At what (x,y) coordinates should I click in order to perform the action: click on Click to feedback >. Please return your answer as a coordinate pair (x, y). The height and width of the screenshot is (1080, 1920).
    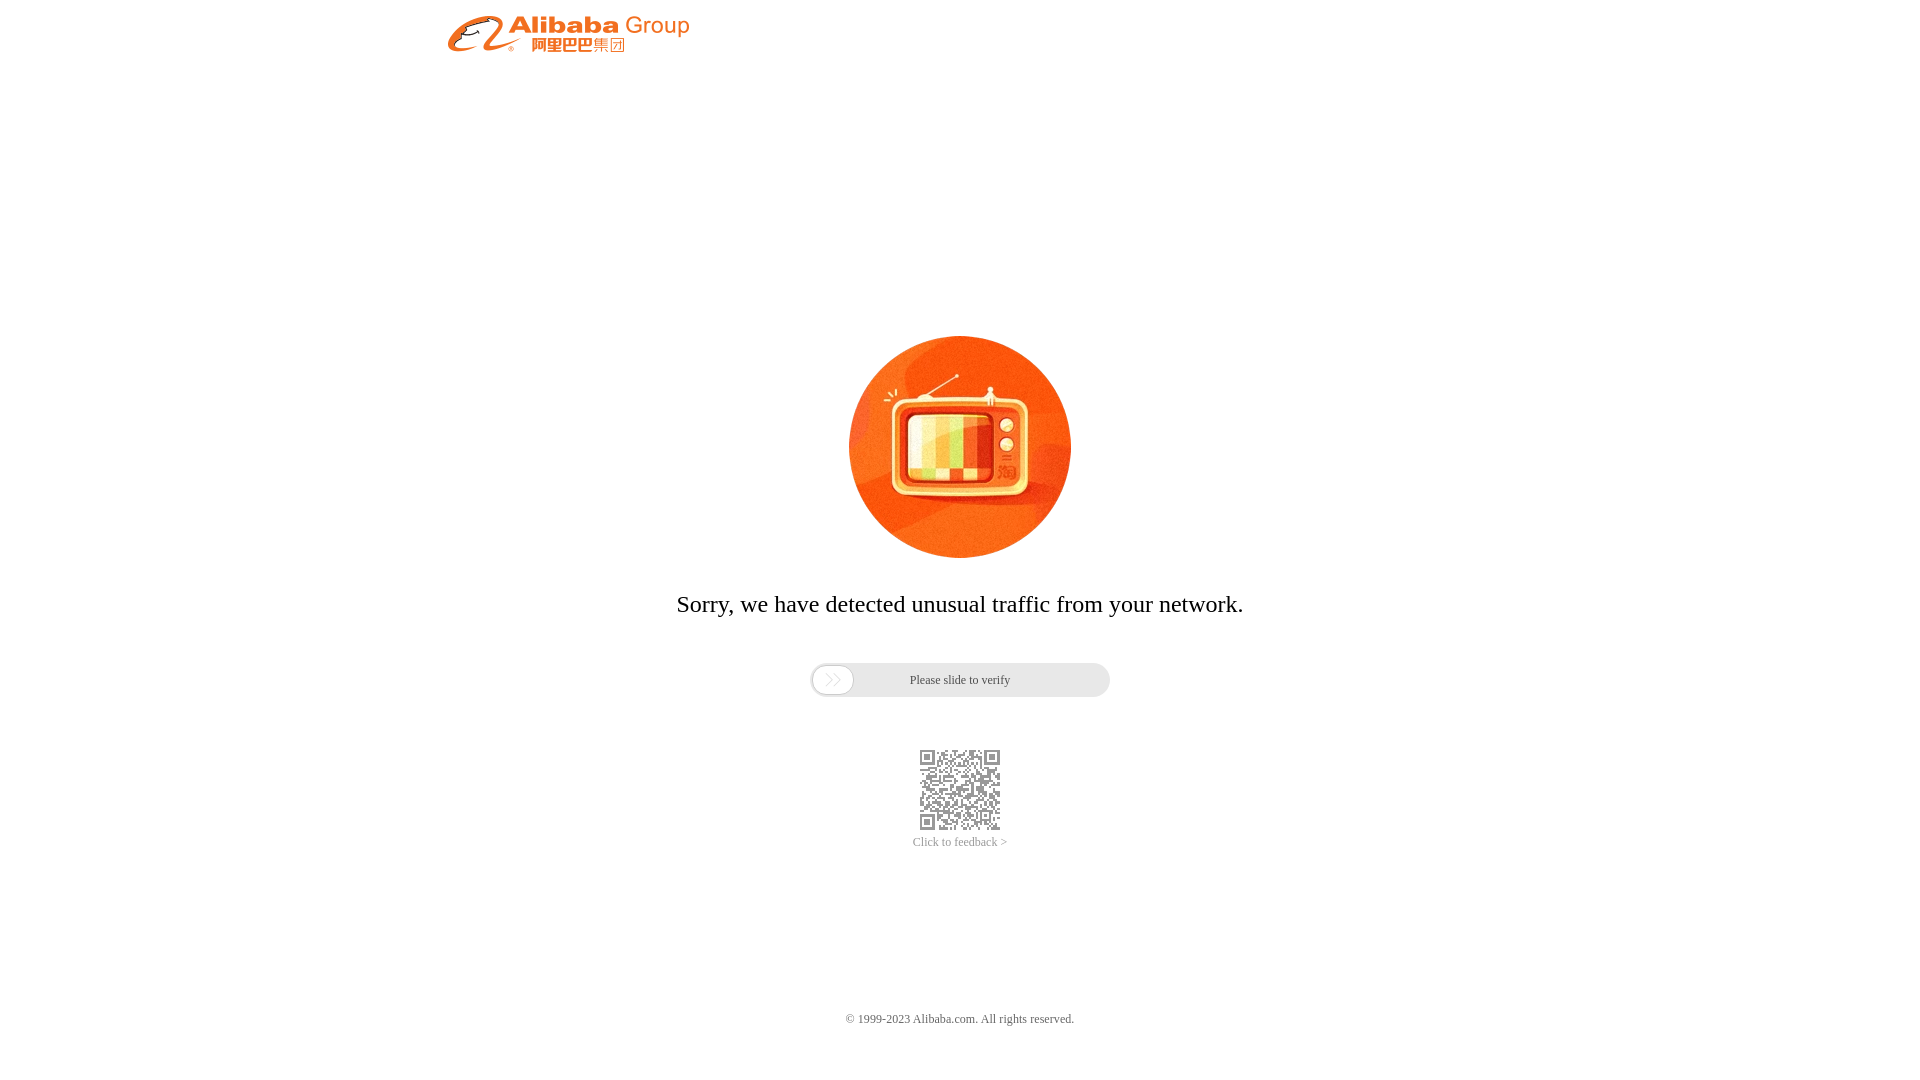
    Looking at the image, I should click on (960, 842).